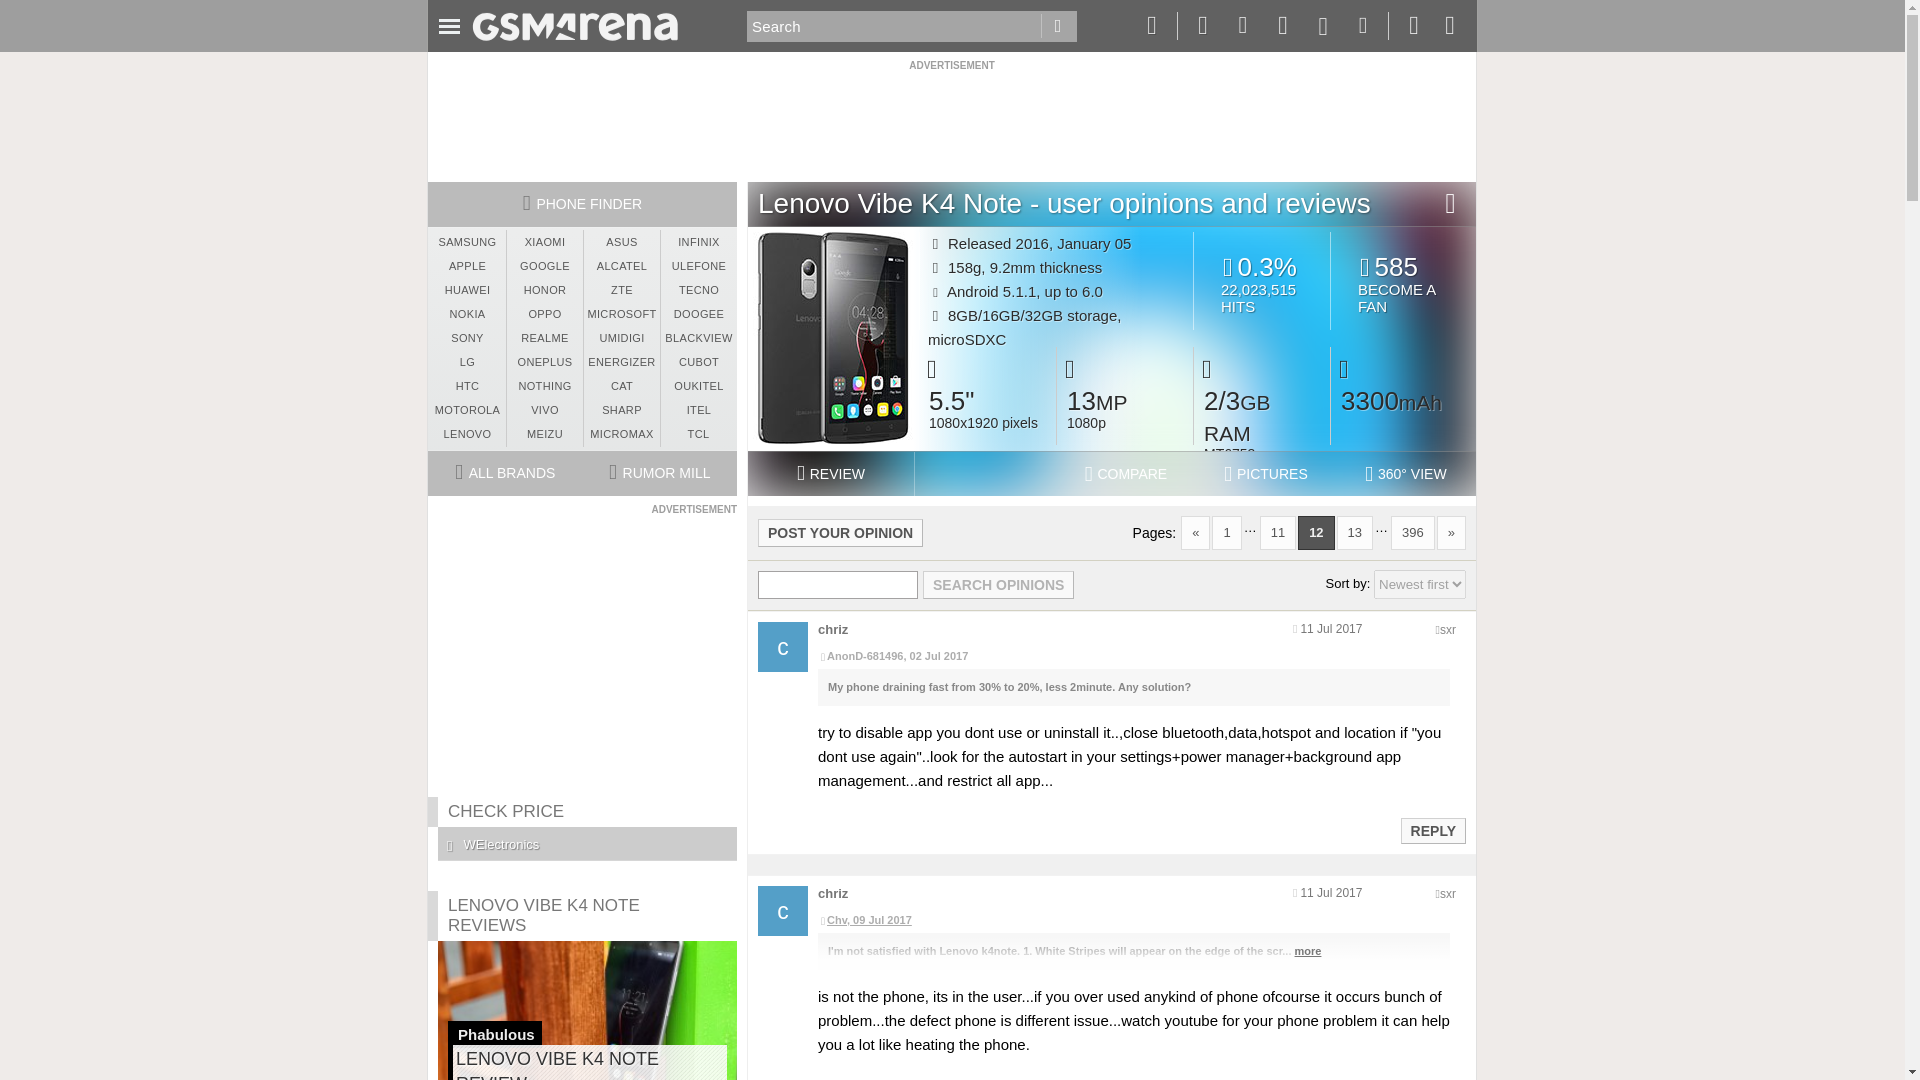 This screenshot has height=1080, width=1920. Describe the element at coordinates (1403, 283) in the screenshot. I see `Encoded anonymized location` at that location.